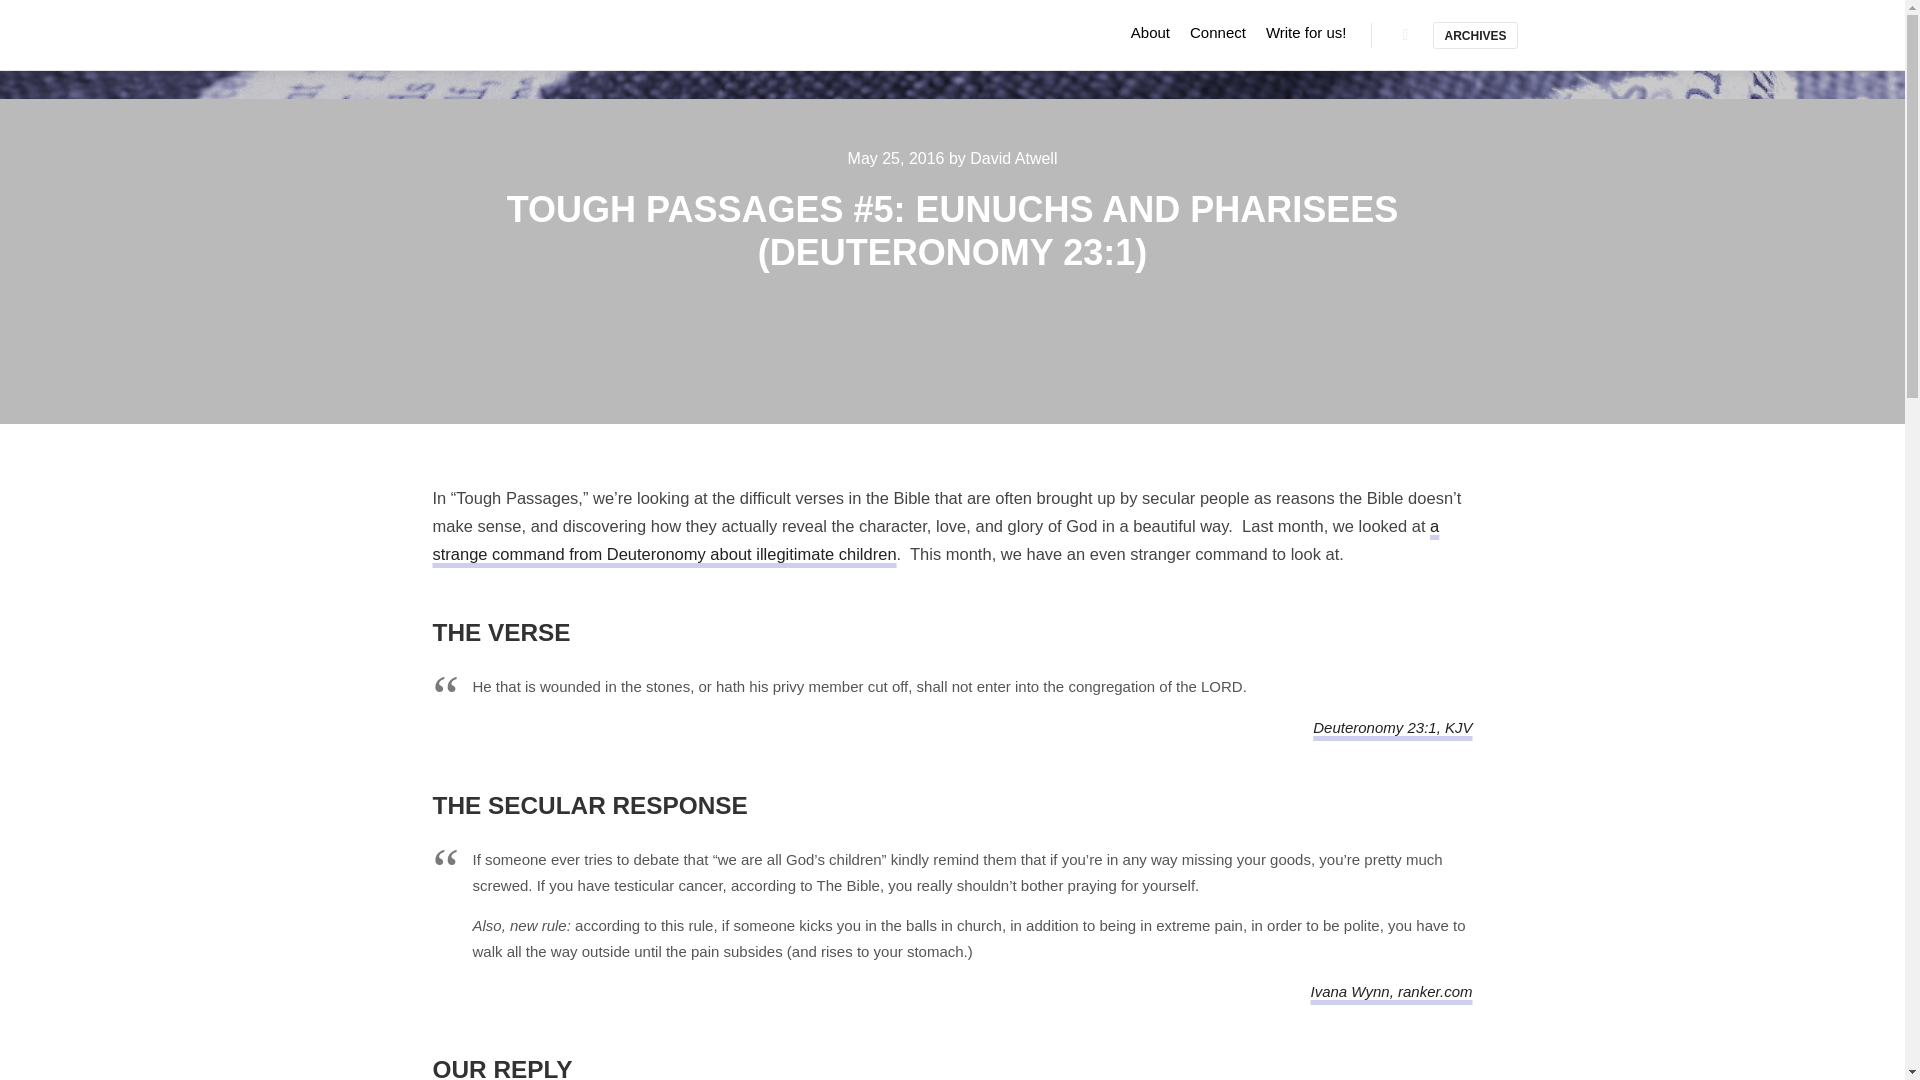  I want to click on Redeeming Culture, so click(472, 35).